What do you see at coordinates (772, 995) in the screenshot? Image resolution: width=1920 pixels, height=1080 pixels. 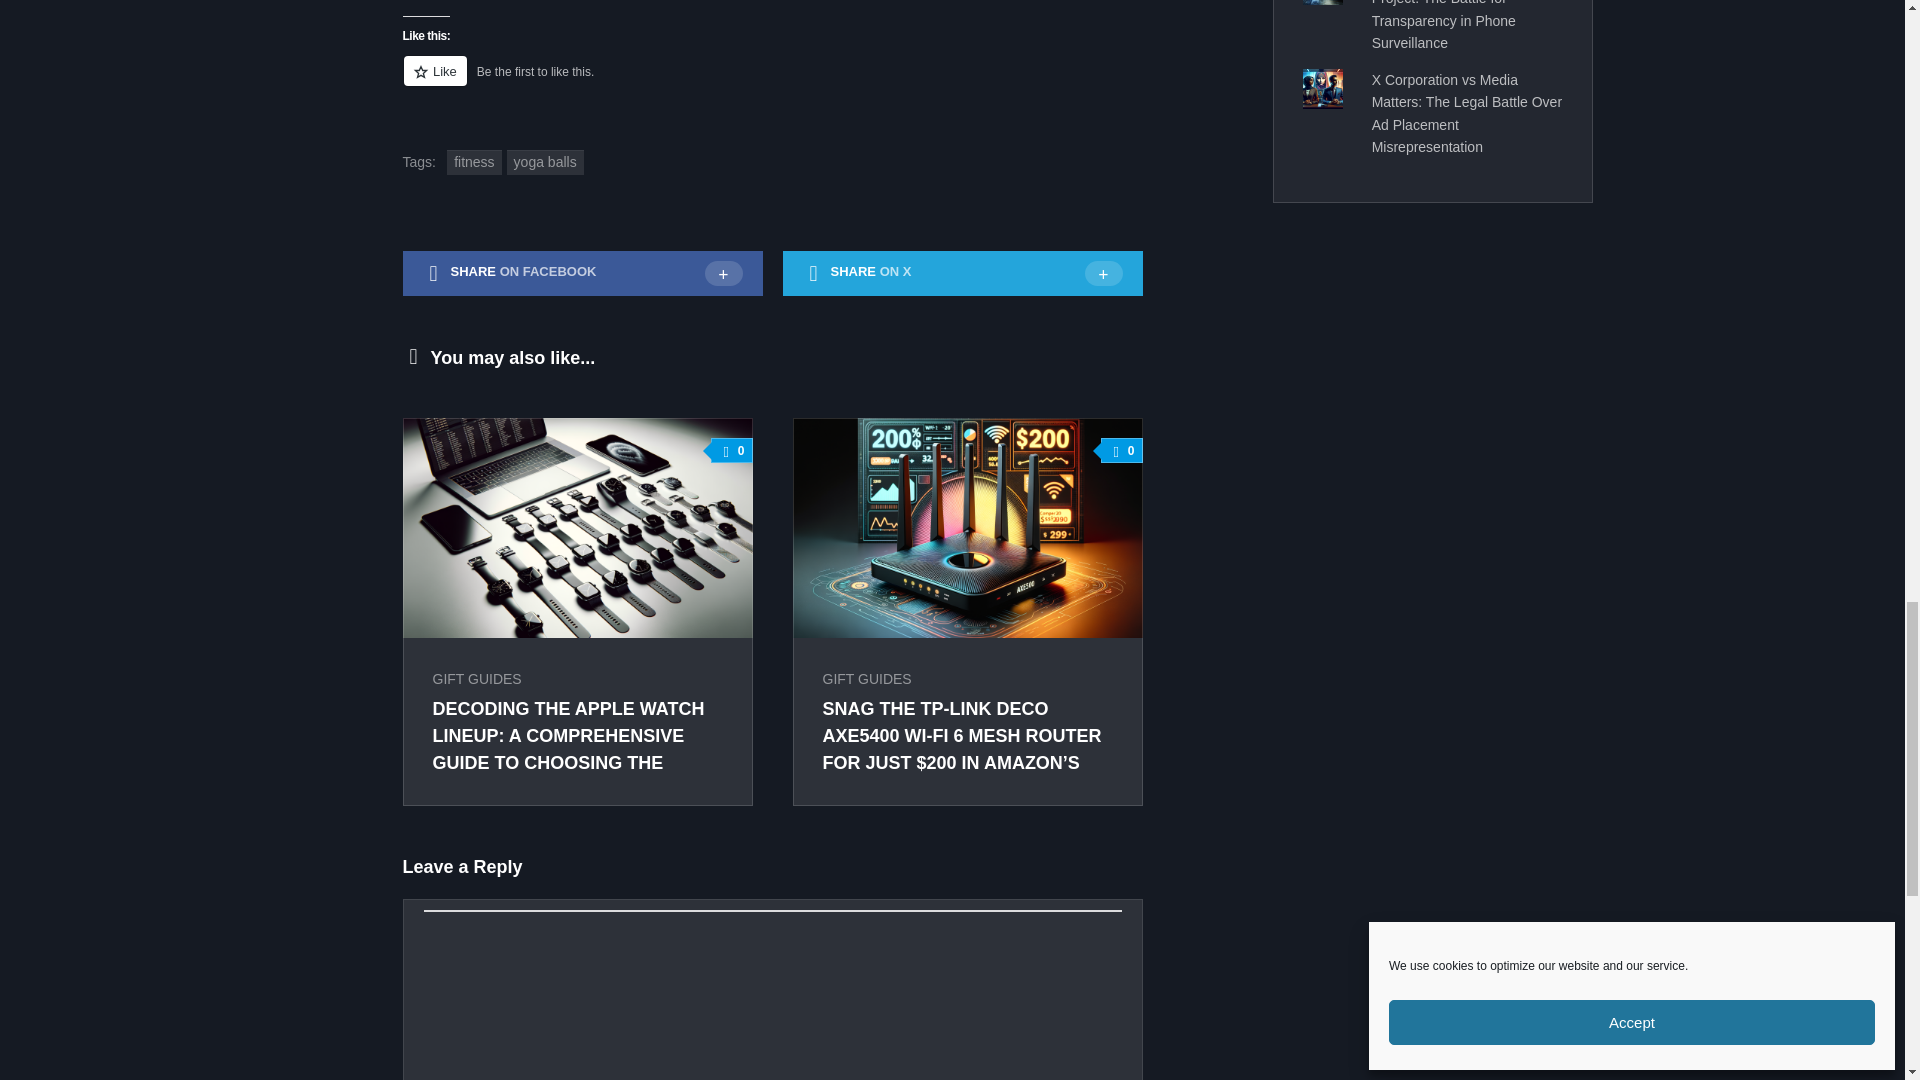 I see `Comment Form` at bounding box center [772, 995].